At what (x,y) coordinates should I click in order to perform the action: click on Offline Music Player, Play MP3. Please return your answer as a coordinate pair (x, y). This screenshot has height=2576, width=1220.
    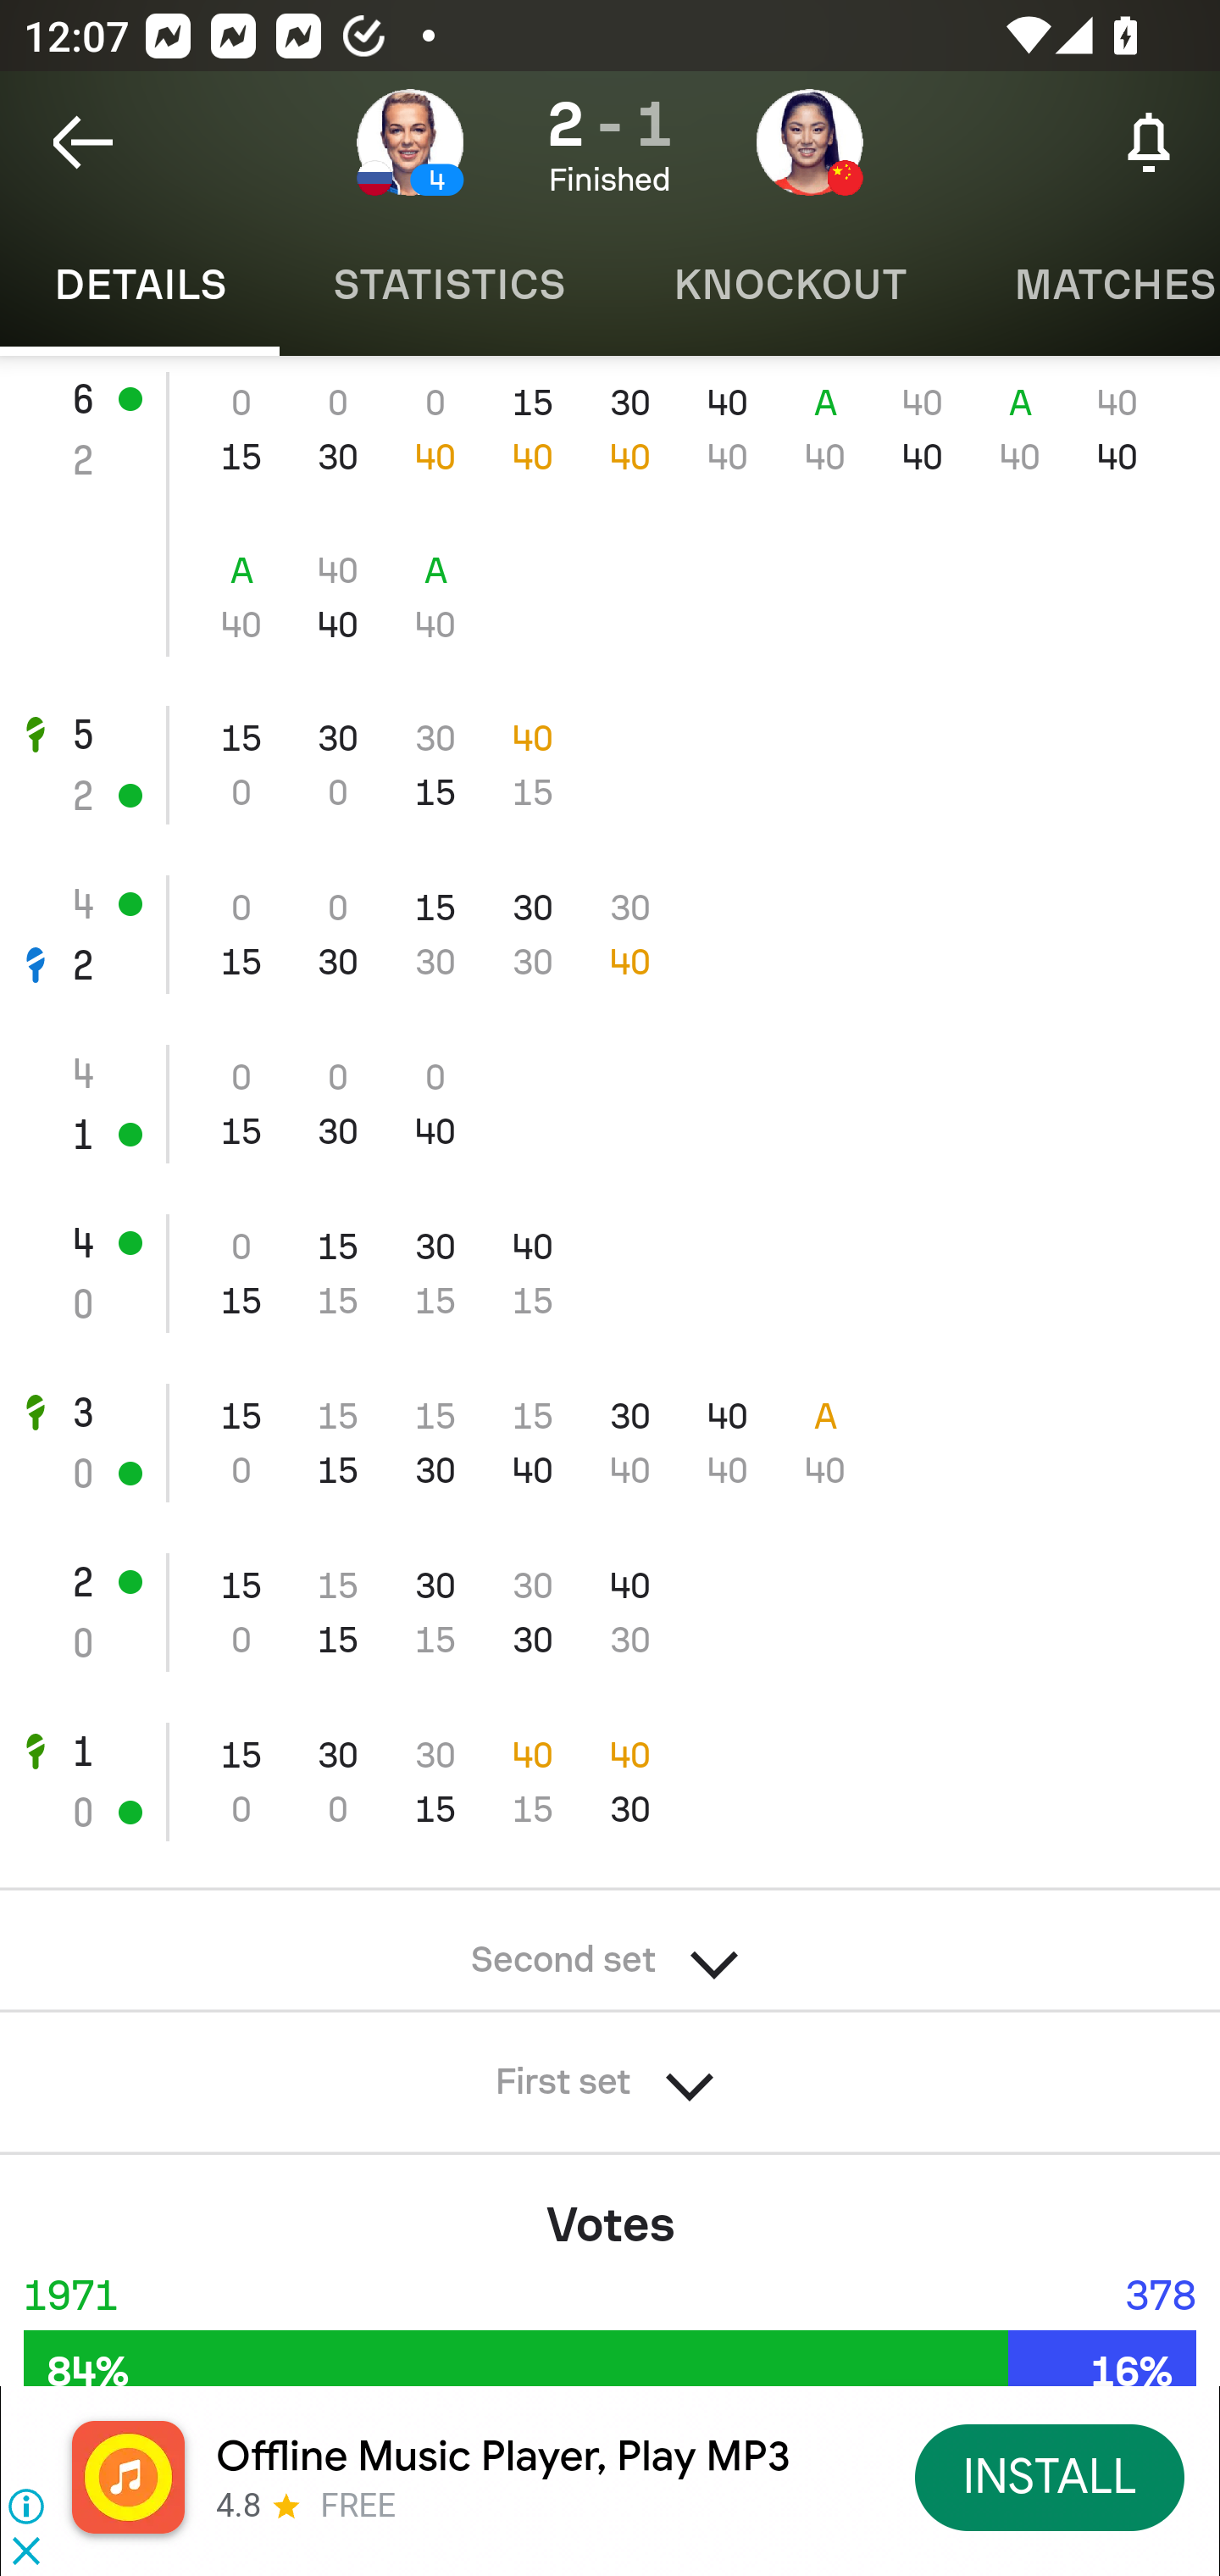
    Looking at the image, I should click on (503, 2456).